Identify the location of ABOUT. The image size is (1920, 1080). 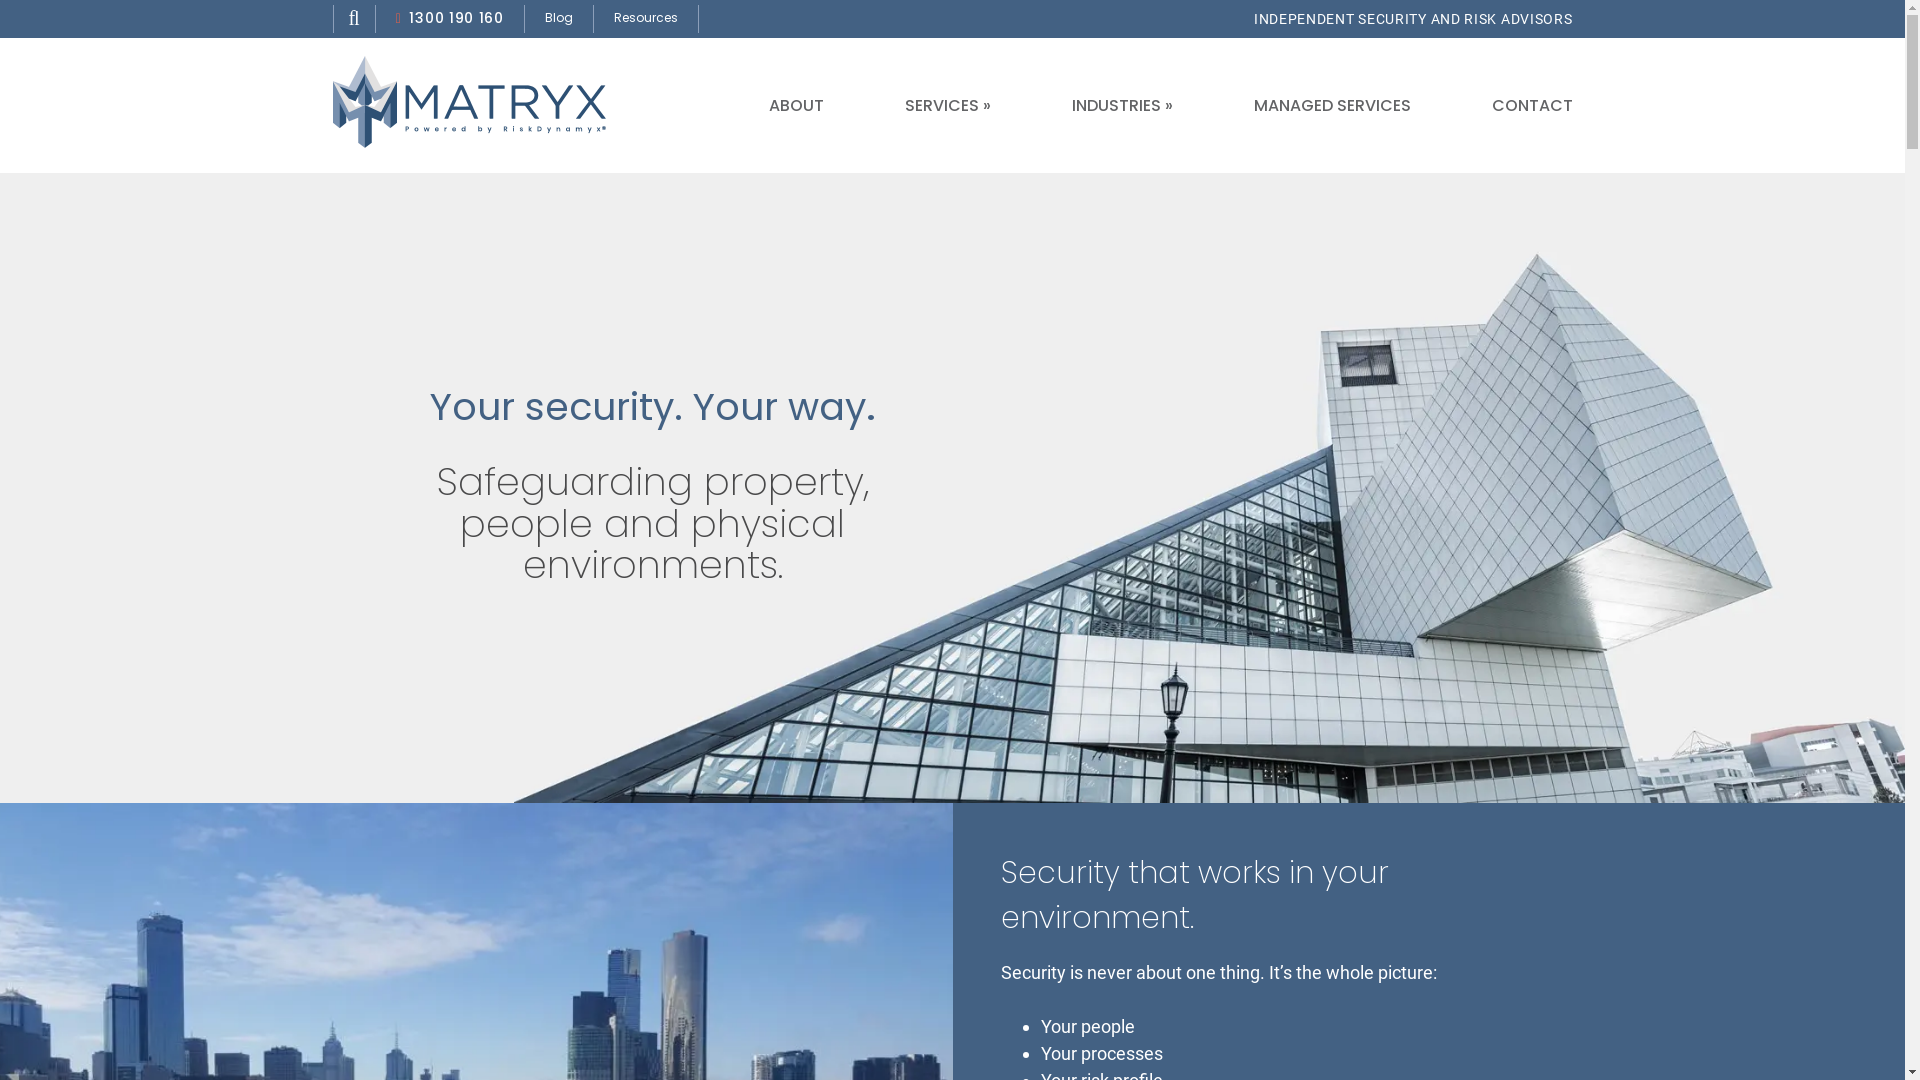
(796, 106).